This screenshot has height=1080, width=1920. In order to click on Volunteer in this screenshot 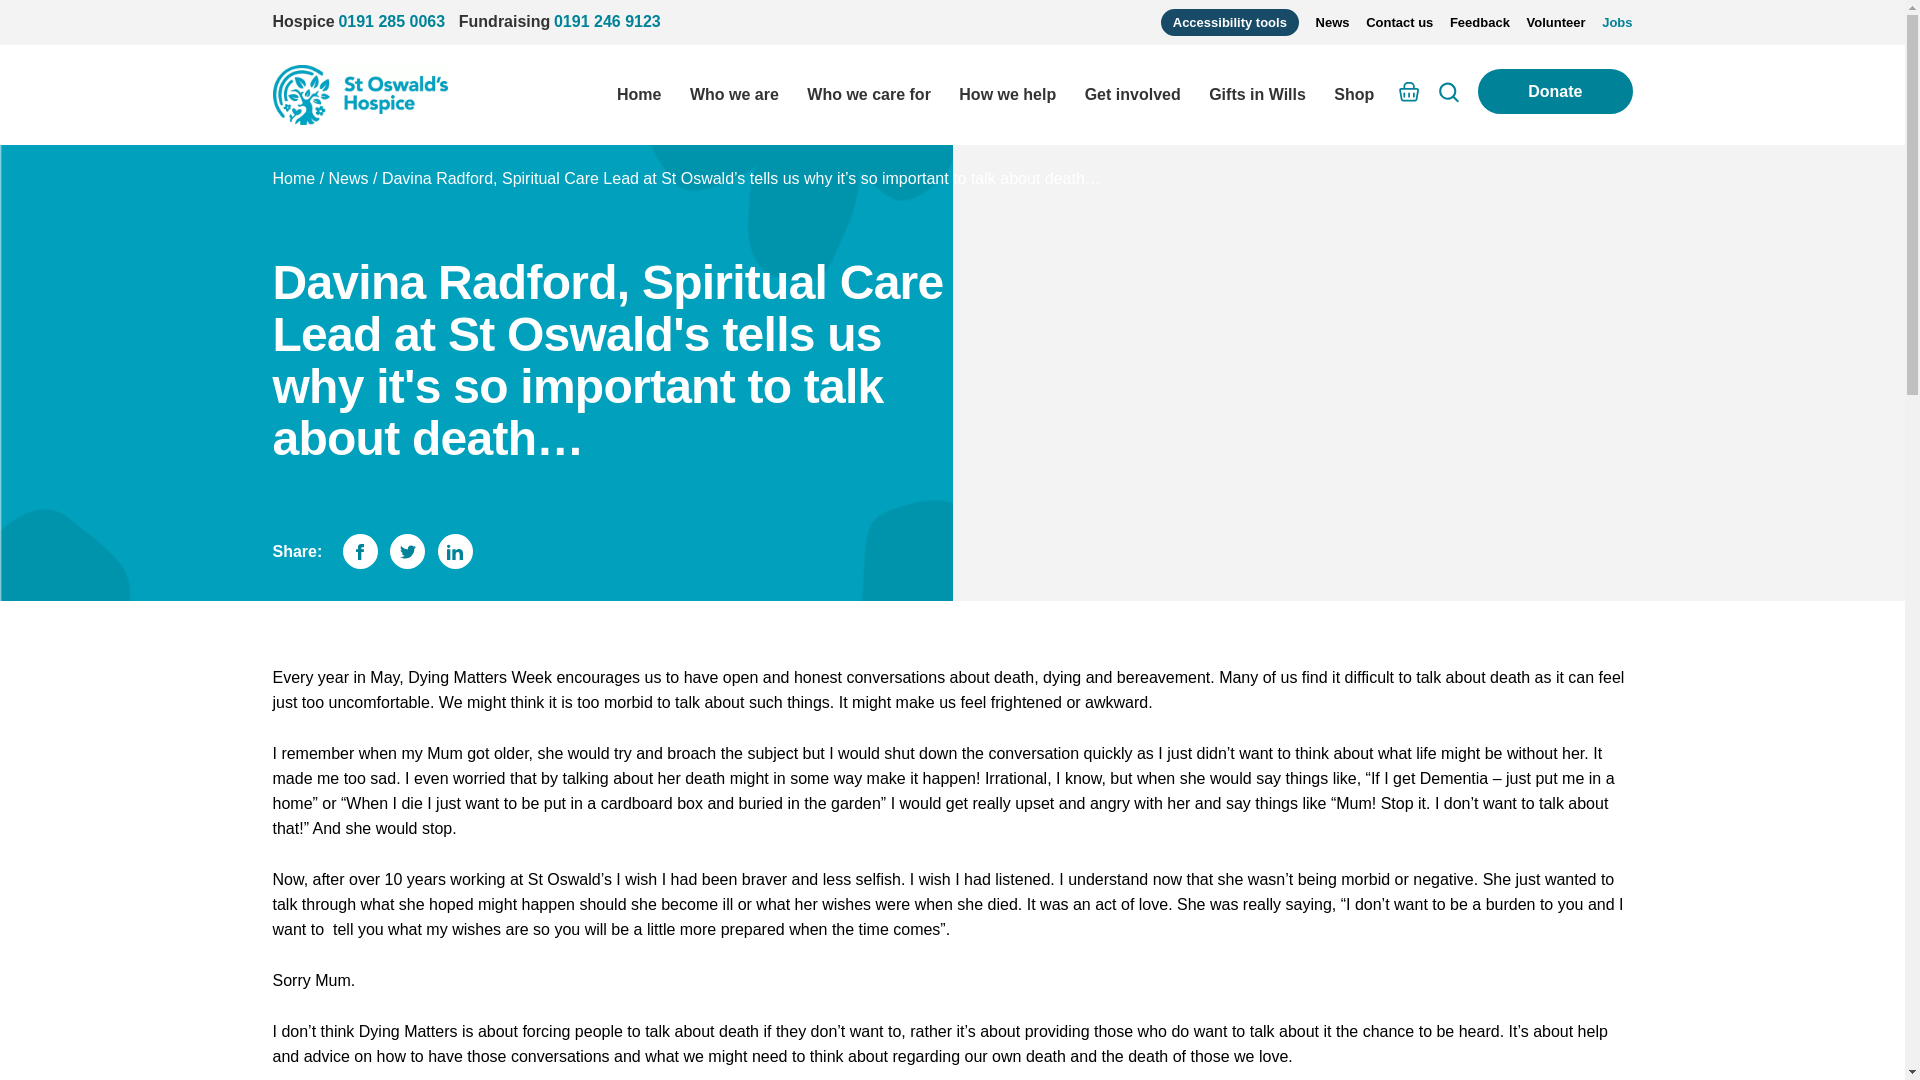, I will do `click(1556, 22)`.